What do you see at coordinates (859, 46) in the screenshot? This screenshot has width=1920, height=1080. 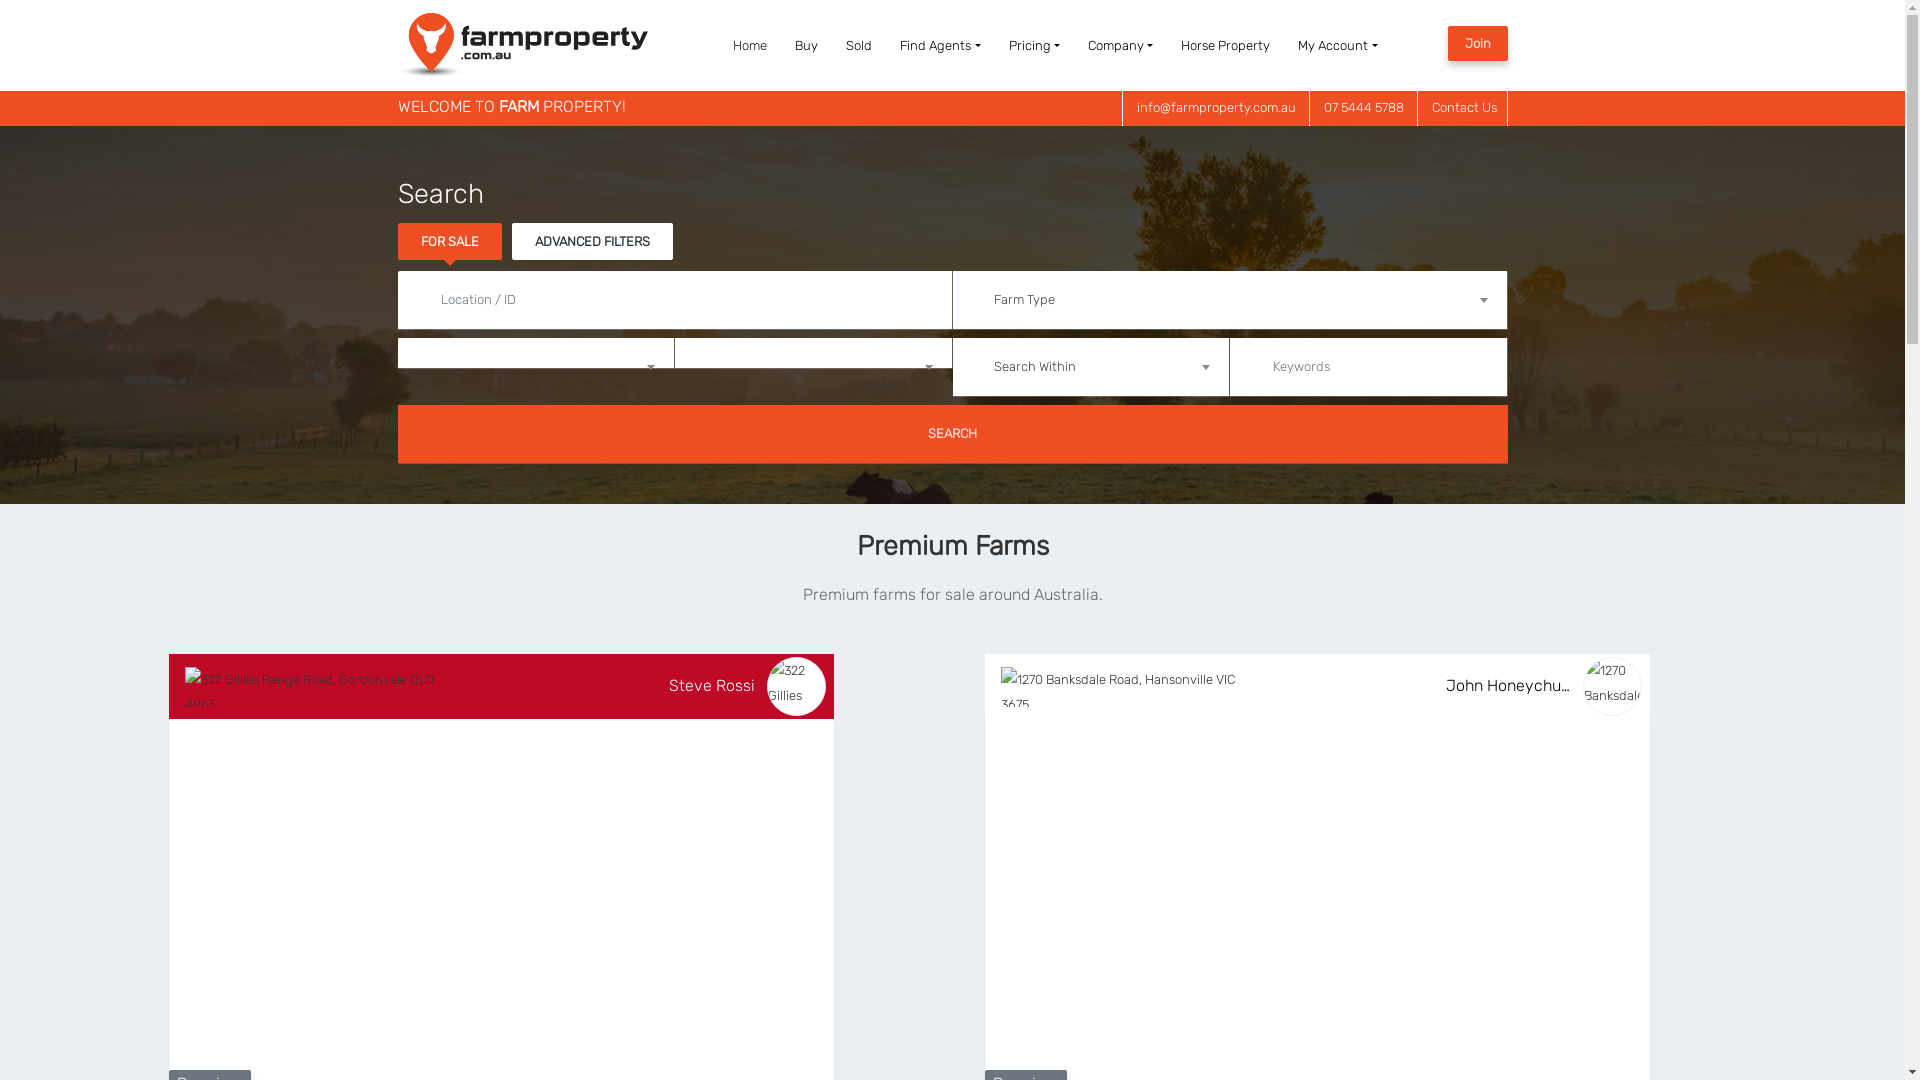 I see `Sold` at bounding box center [859, 46].